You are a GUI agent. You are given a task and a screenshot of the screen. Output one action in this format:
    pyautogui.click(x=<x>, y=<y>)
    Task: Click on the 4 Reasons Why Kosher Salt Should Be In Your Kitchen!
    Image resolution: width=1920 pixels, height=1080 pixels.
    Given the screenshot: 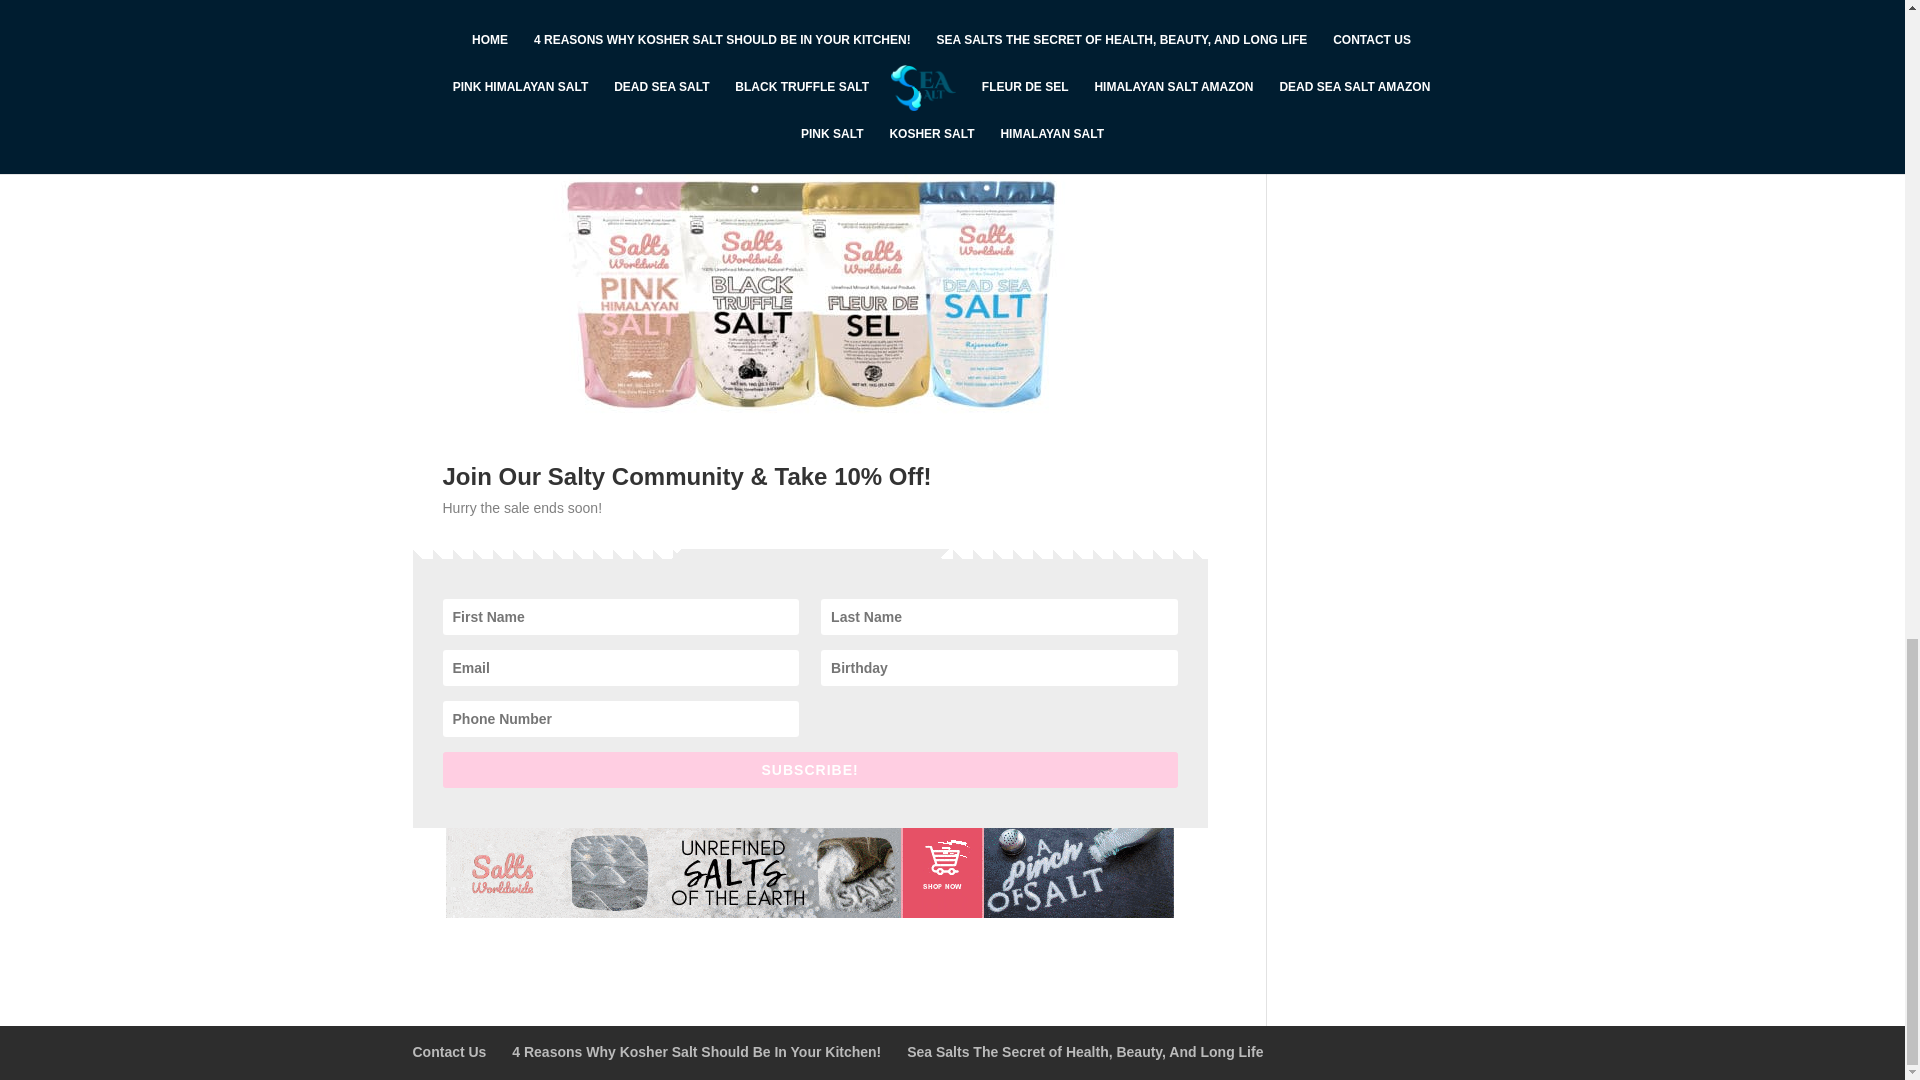 What is the action you would take?
    pyautogui.click(x=696, y=1052)
    